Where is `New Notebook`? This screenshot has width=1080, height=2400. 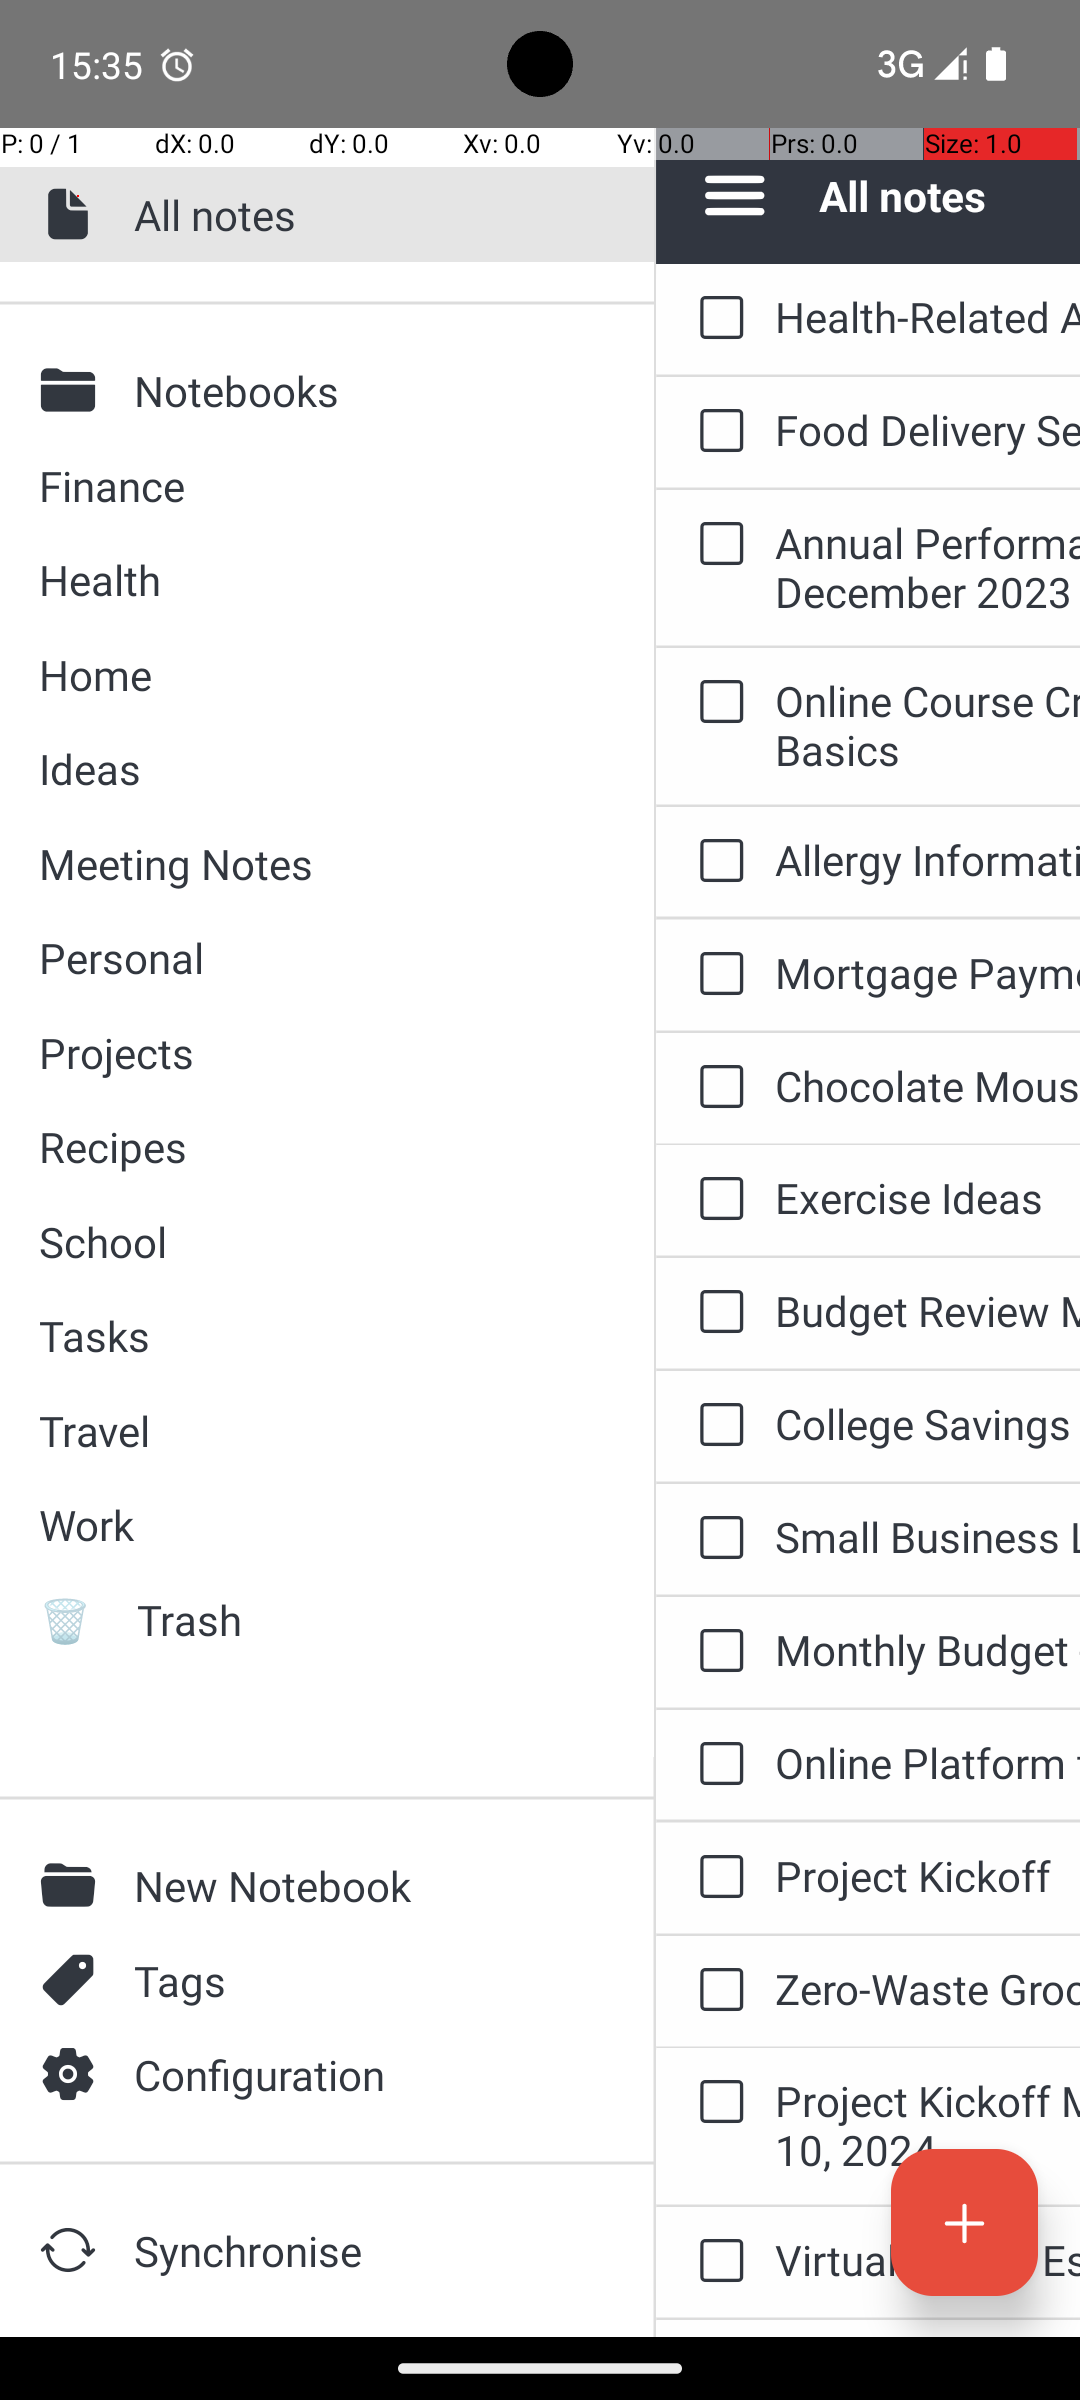 New Notebook is located at coordinates (361, 1886).